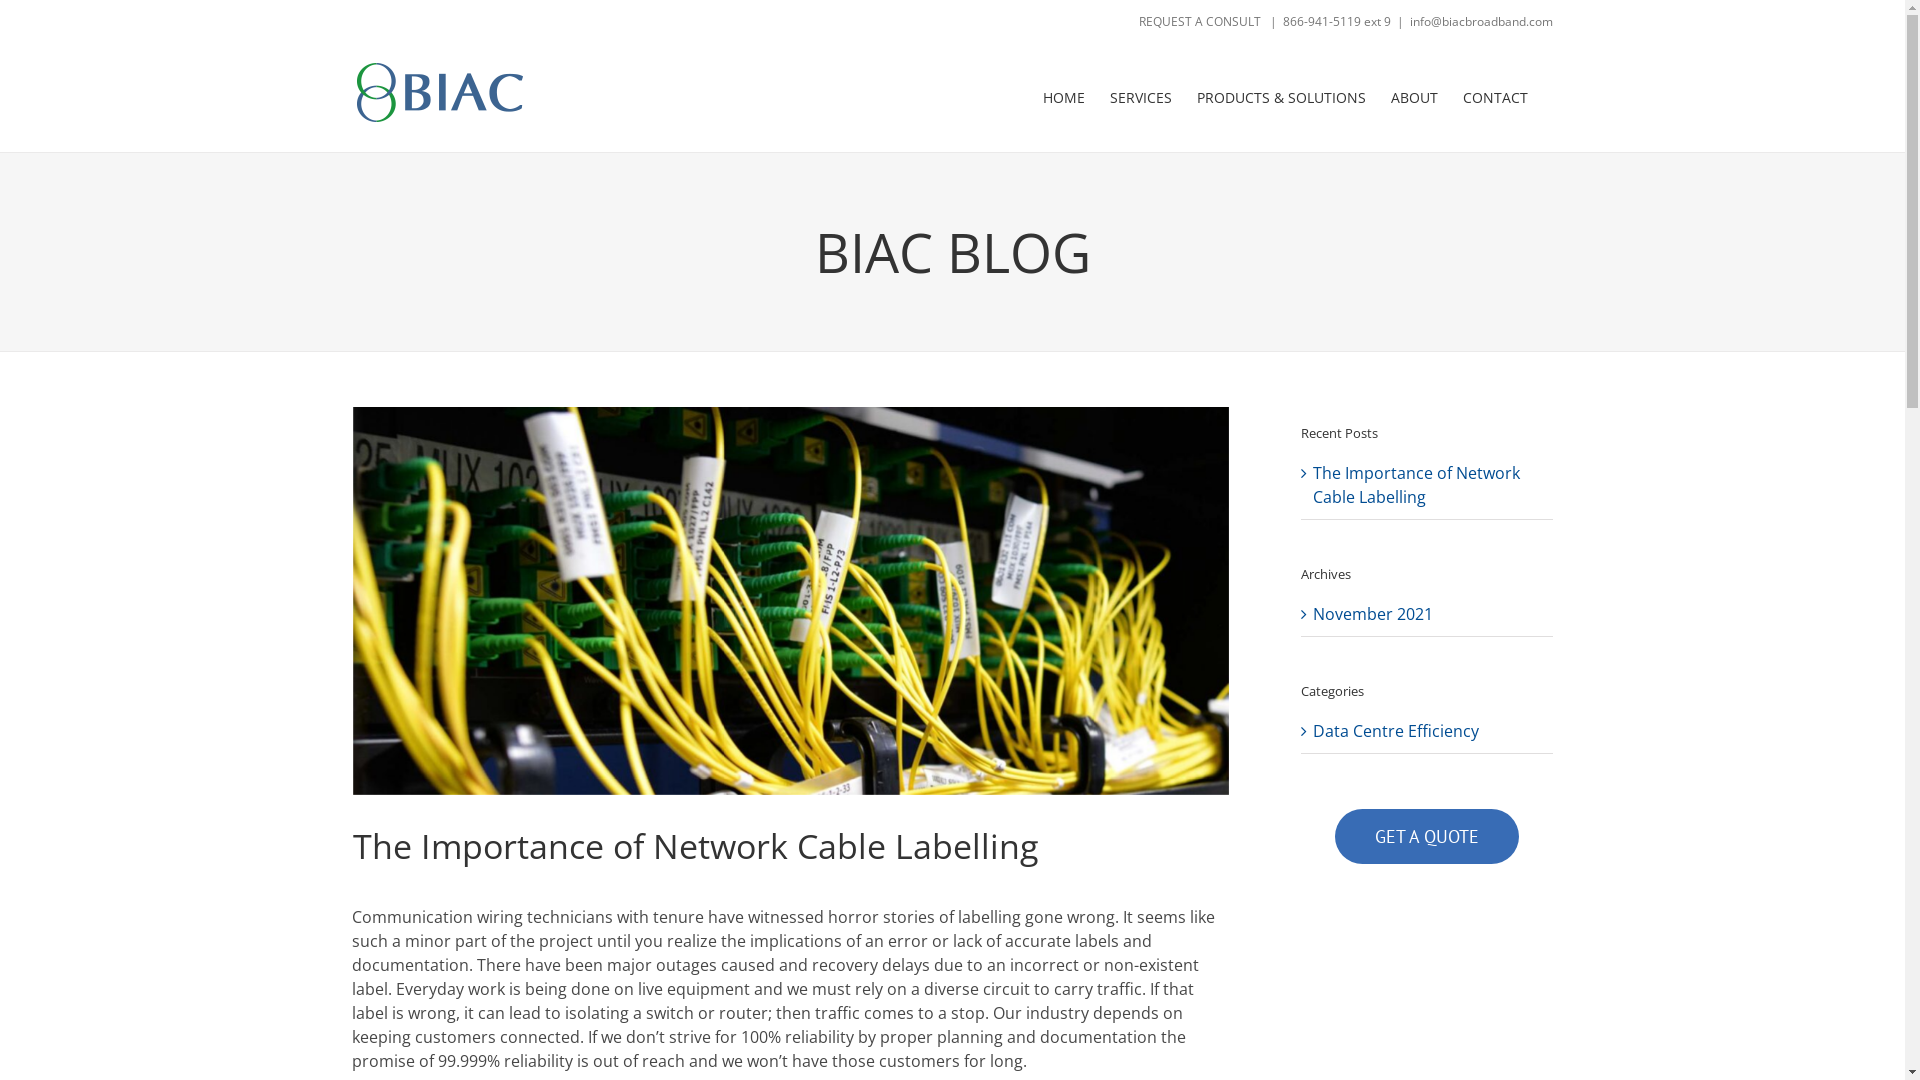  What do you see at coordinates (1414, 98) in the screenshot?
I see `ABOUT` at bounding box center [1414, 98].